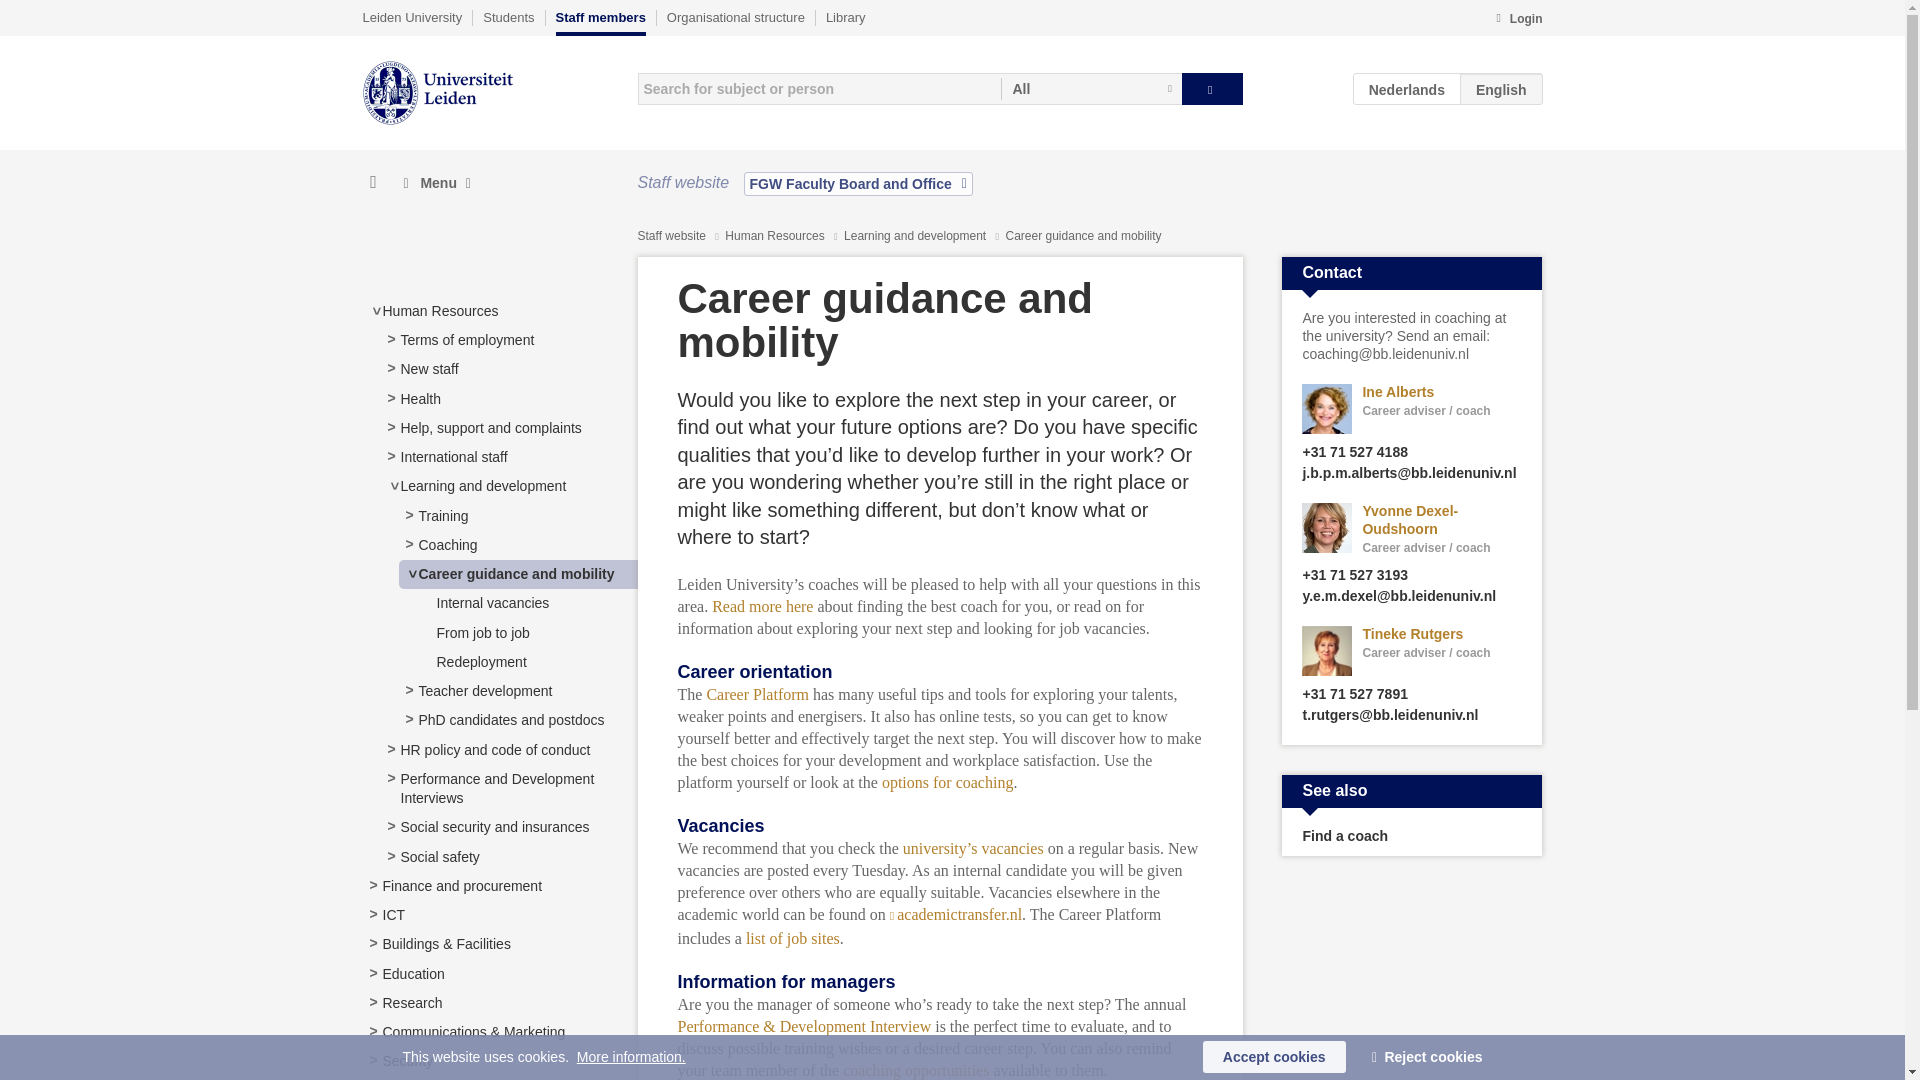 This screenshot has height=1080, width=1920. Describe the element at coordinates (600, 22) in the screenshot. I see `Staff members` at that location.